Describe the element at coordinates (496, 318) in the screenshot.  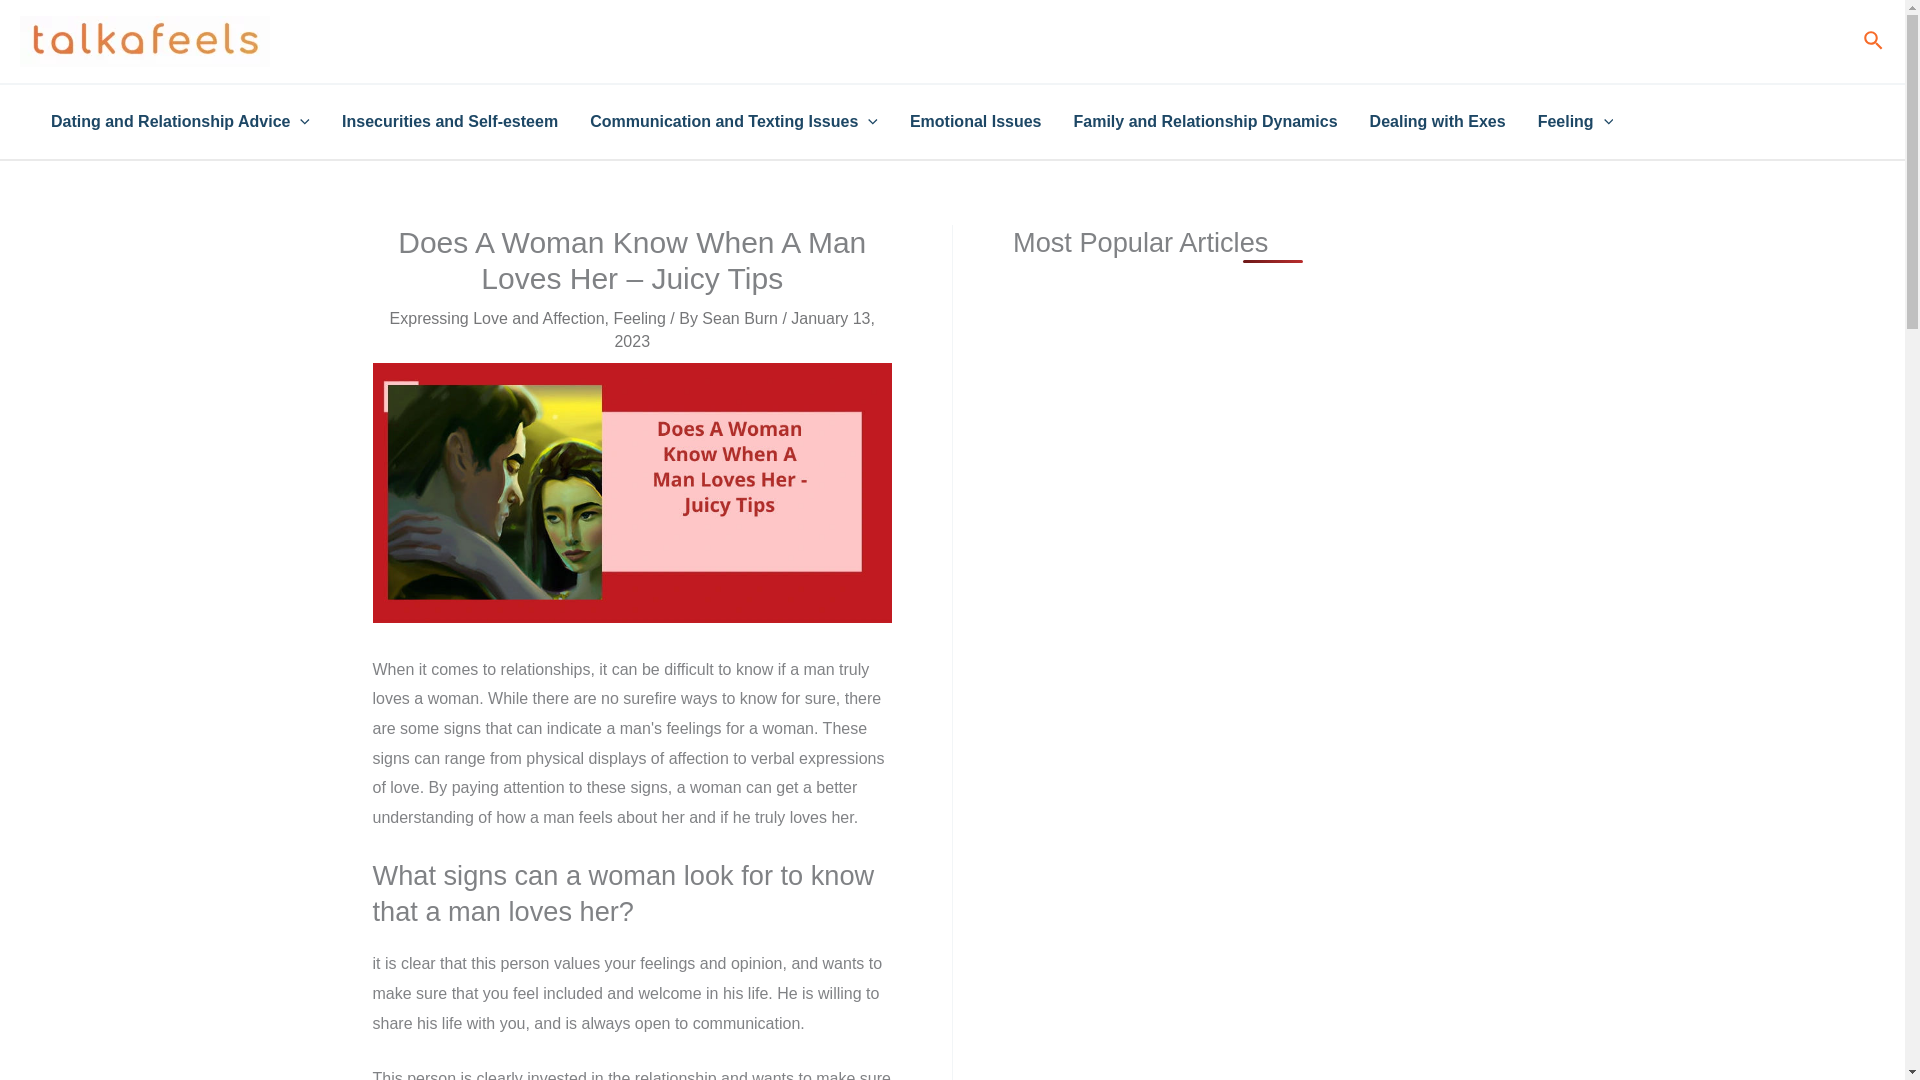
I see `Expressing Love and Affection` at that location.